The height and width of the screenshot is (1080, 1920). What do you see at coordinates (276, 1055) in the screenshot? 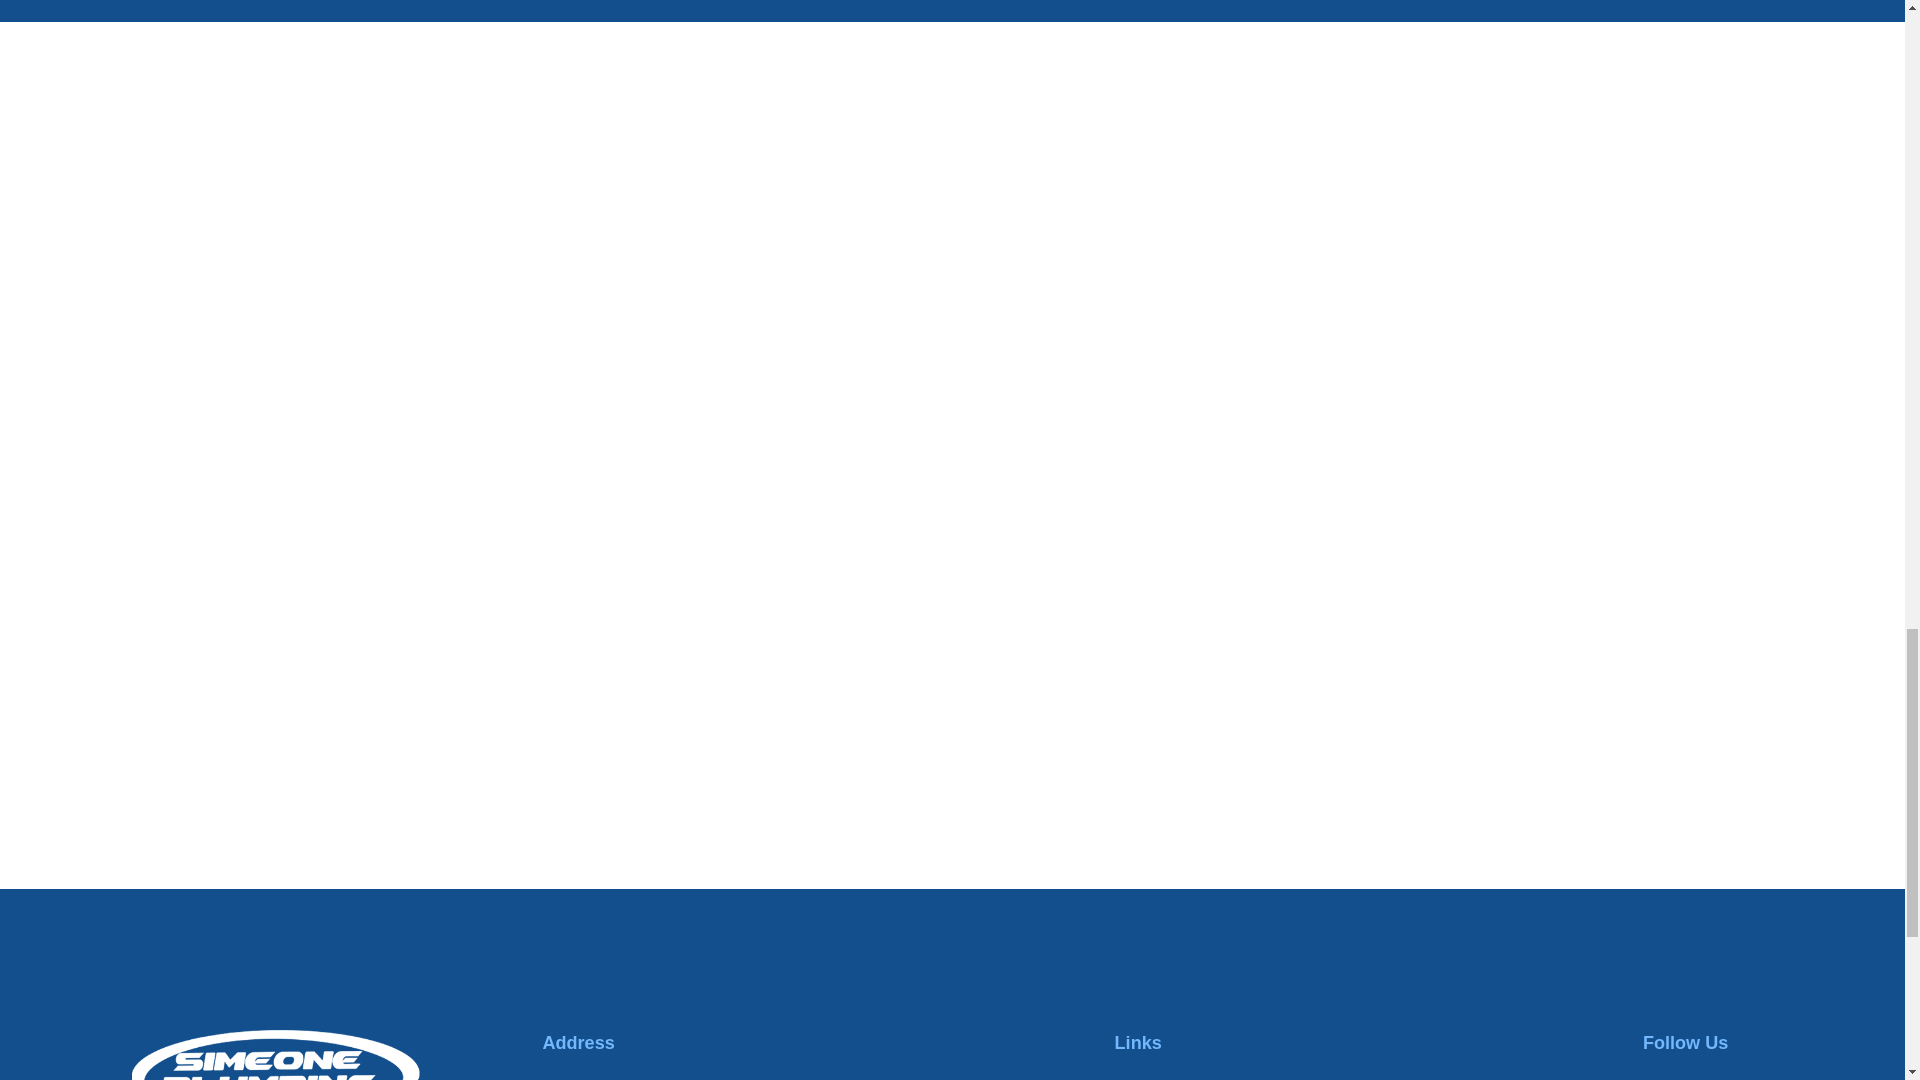
I see `Home` at bounding box center [276, 1055].